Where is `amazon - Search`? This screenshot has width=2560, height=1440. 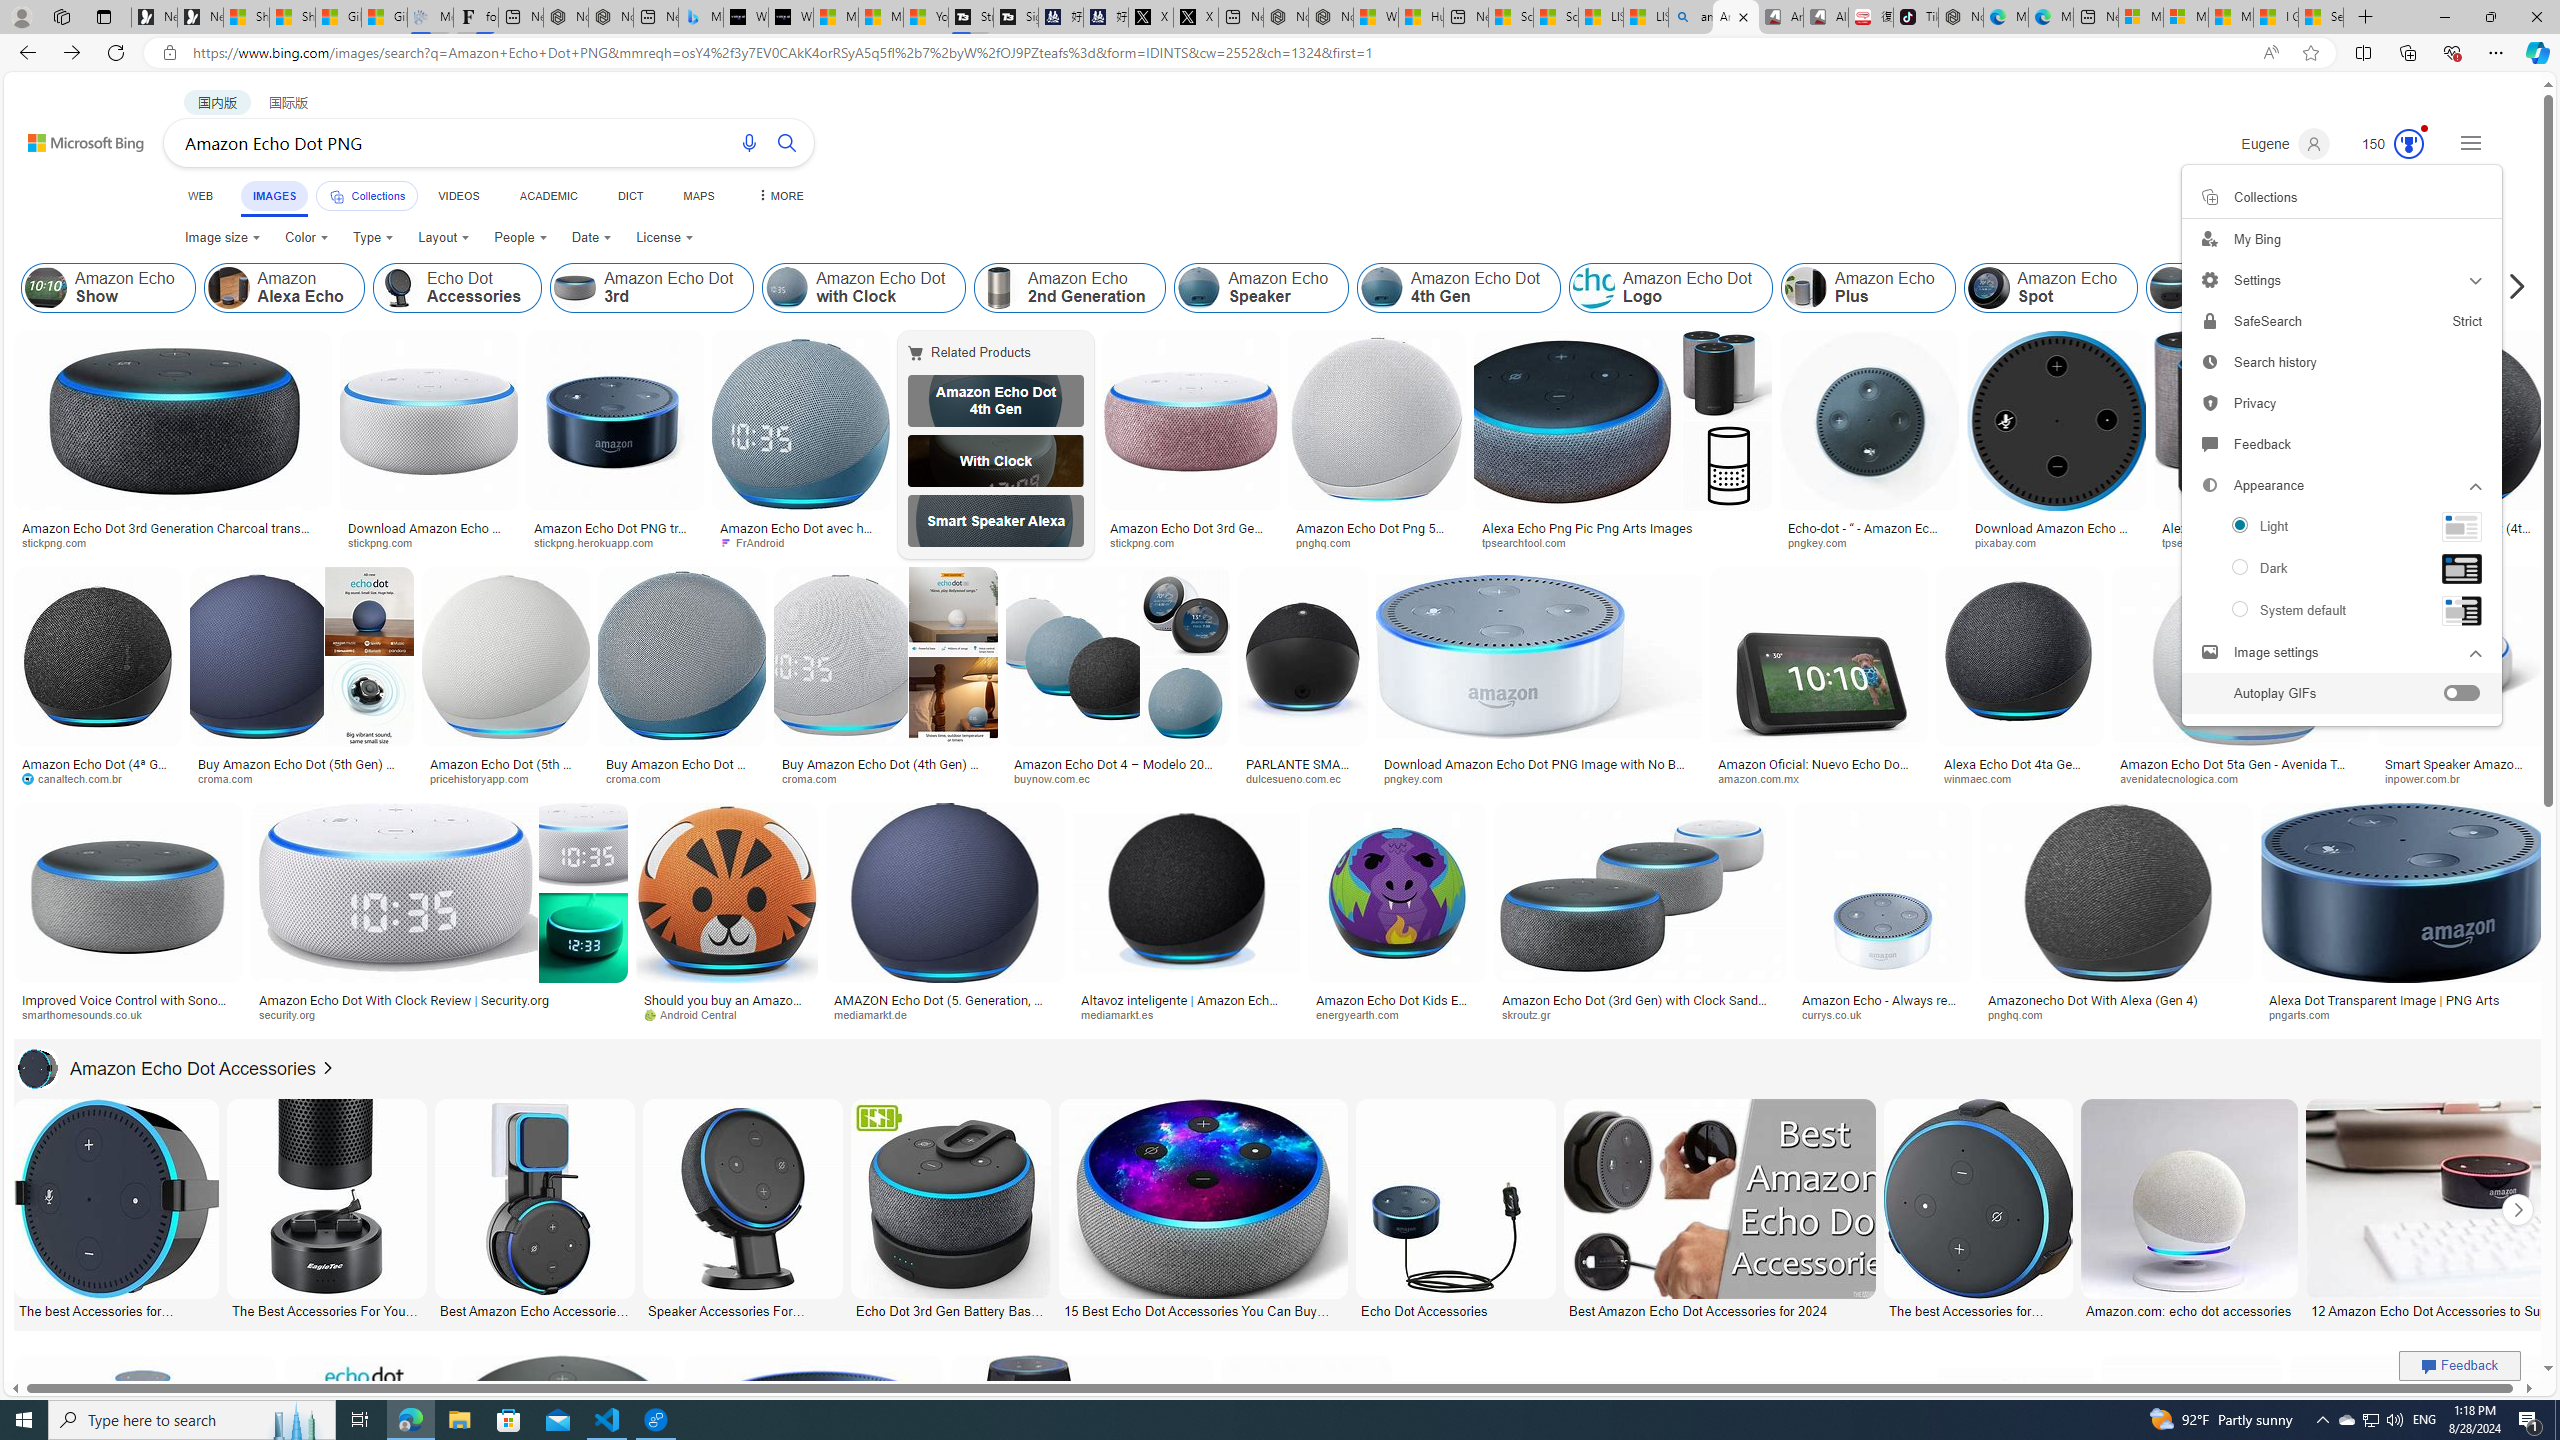
amazon - Search is located at coordinates (1690, 17).